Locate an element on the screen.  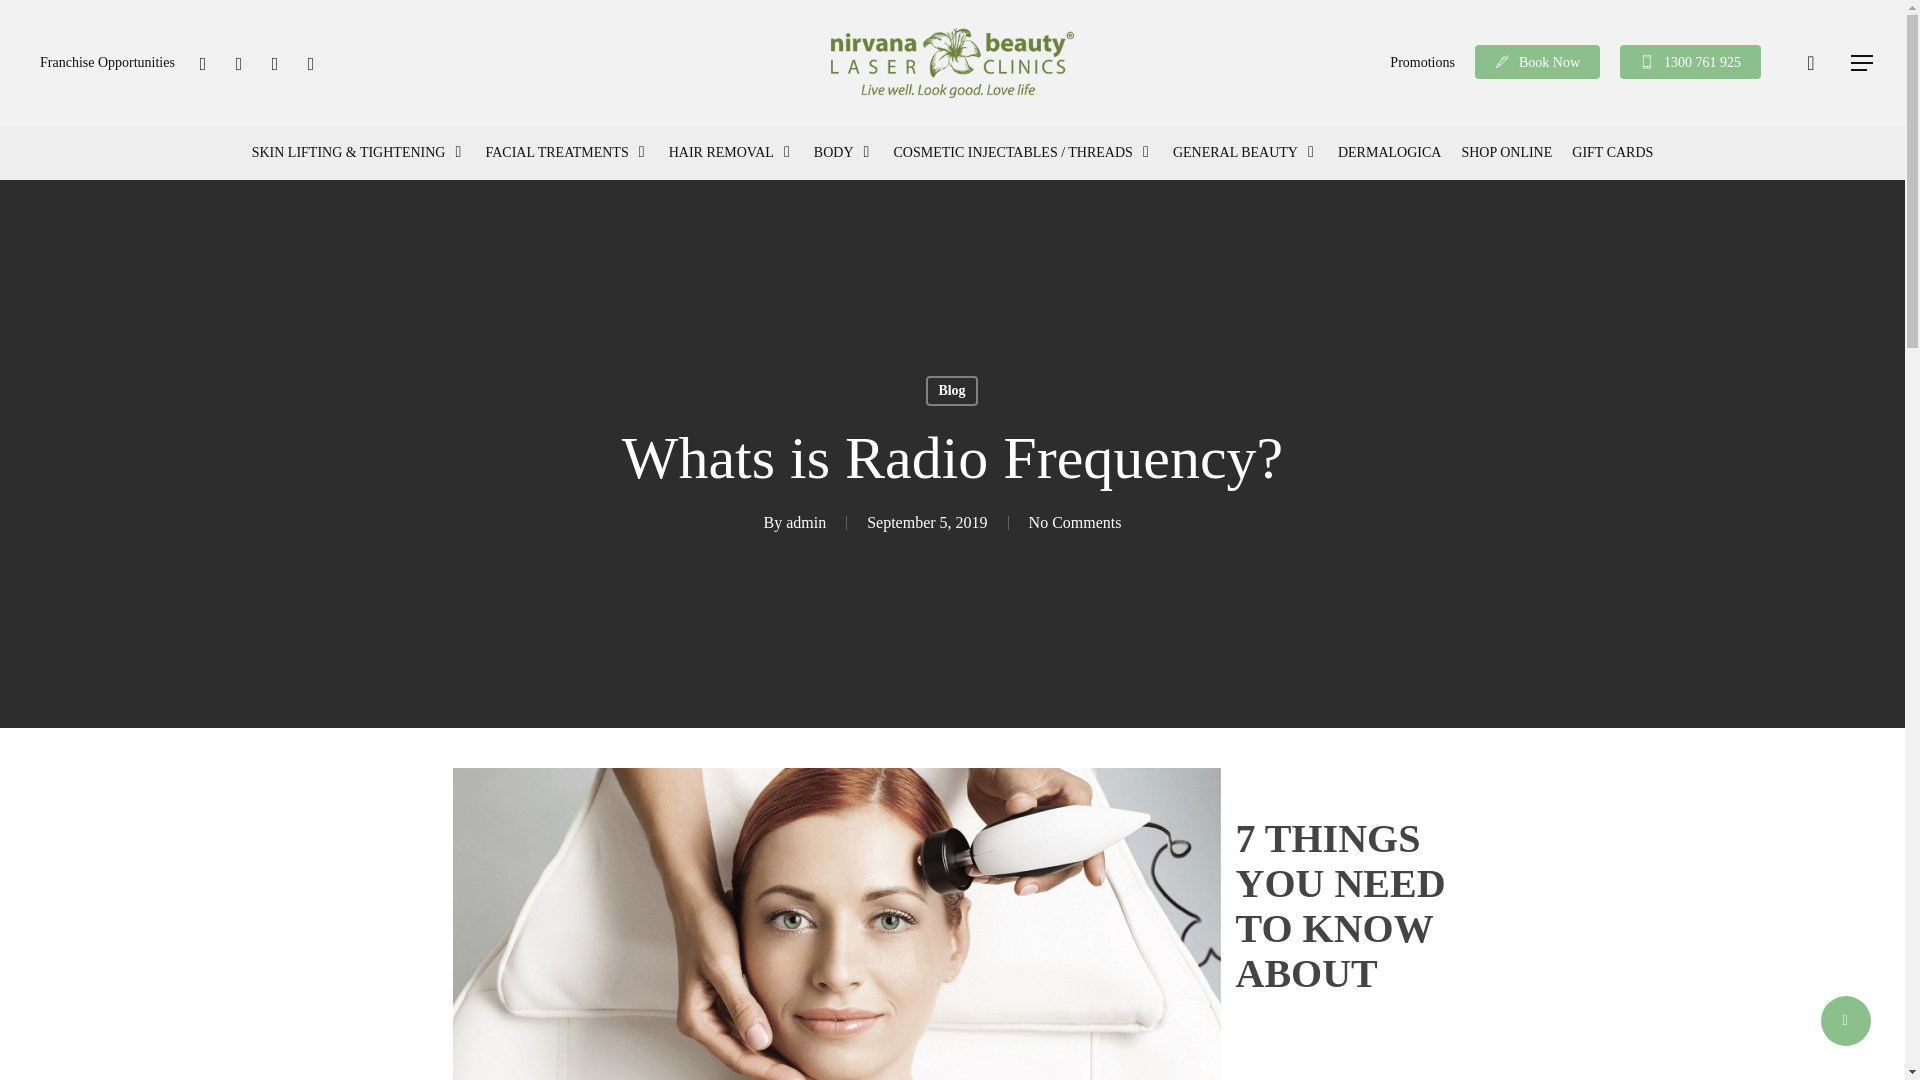
youtube is located at coordinates (275, 62).